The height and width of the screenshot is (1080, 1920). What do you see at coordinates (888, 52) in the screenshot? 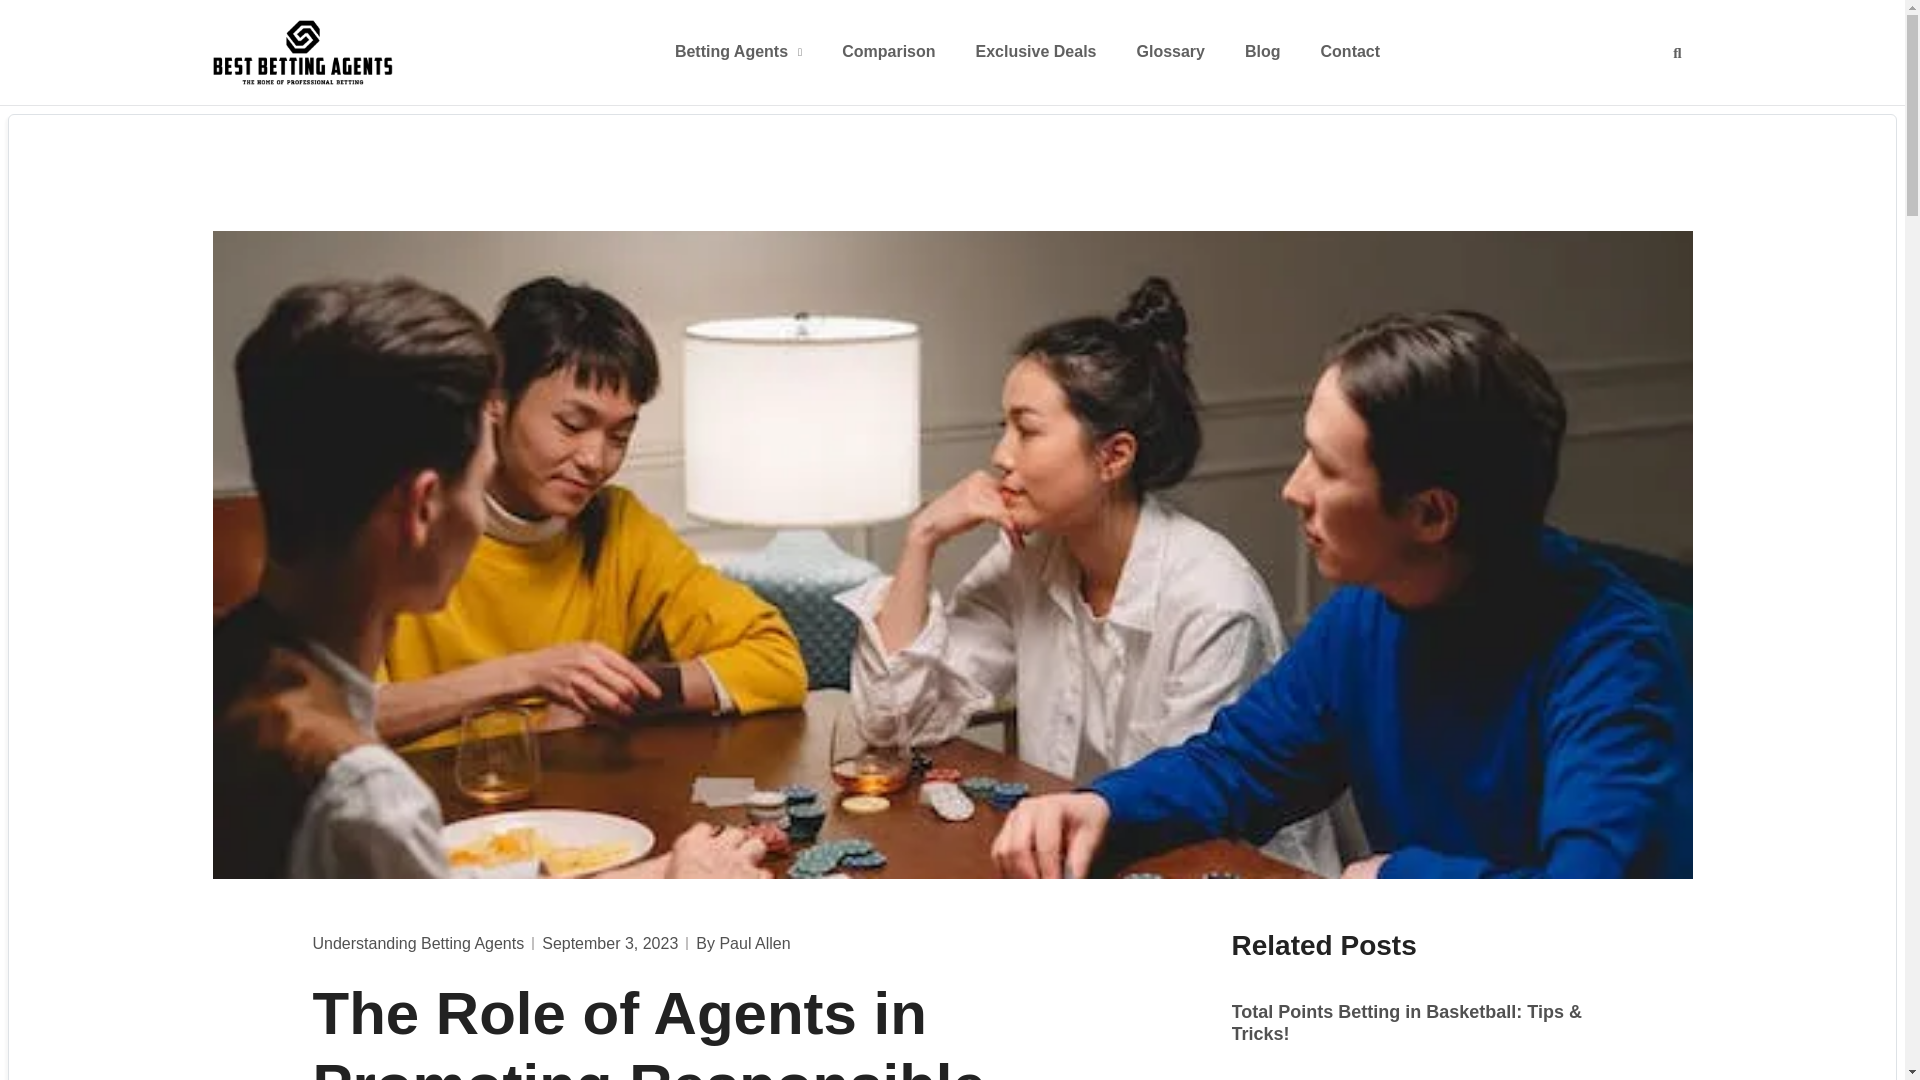
I see `Comparison` at bounding box center [888, 52].